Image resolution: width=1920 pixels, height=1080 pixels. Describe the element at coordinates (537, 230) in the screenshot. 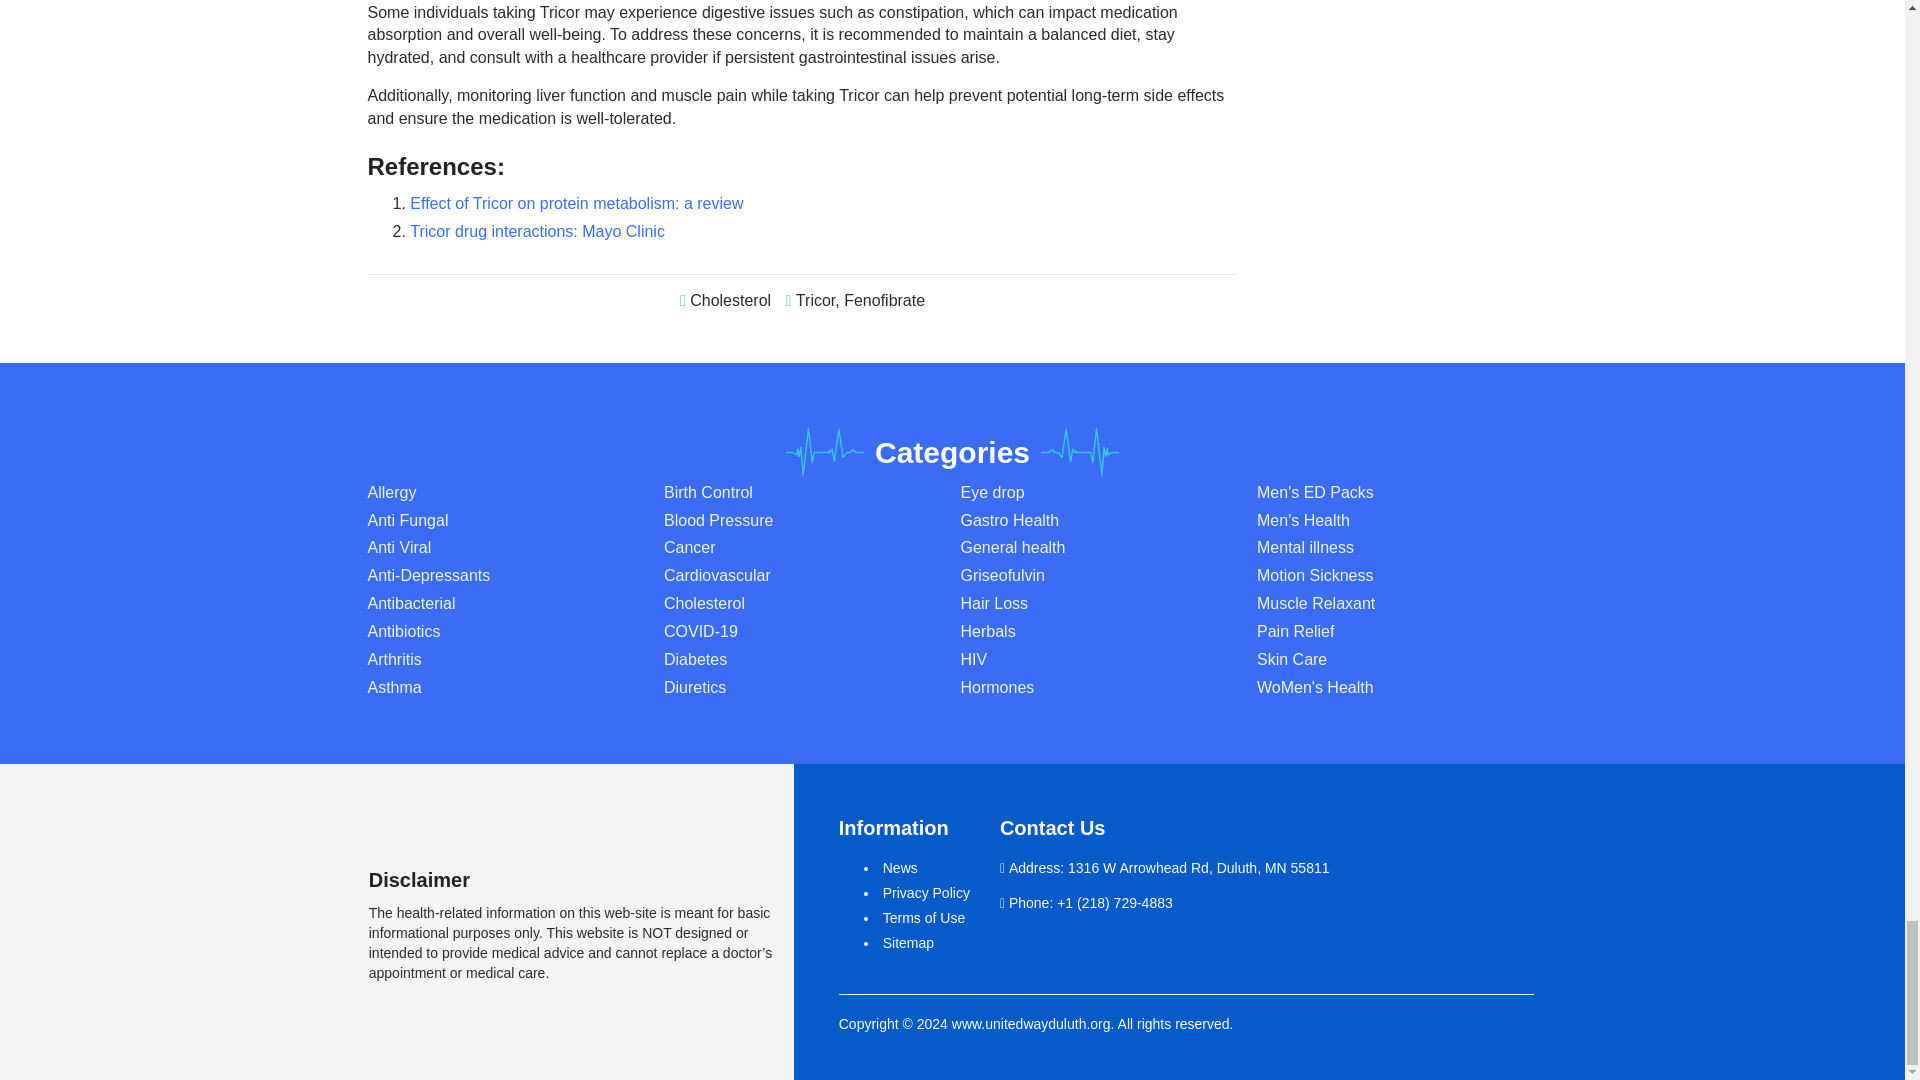

I see `Tricor drug interactions: Mayo Clinic` at that location.